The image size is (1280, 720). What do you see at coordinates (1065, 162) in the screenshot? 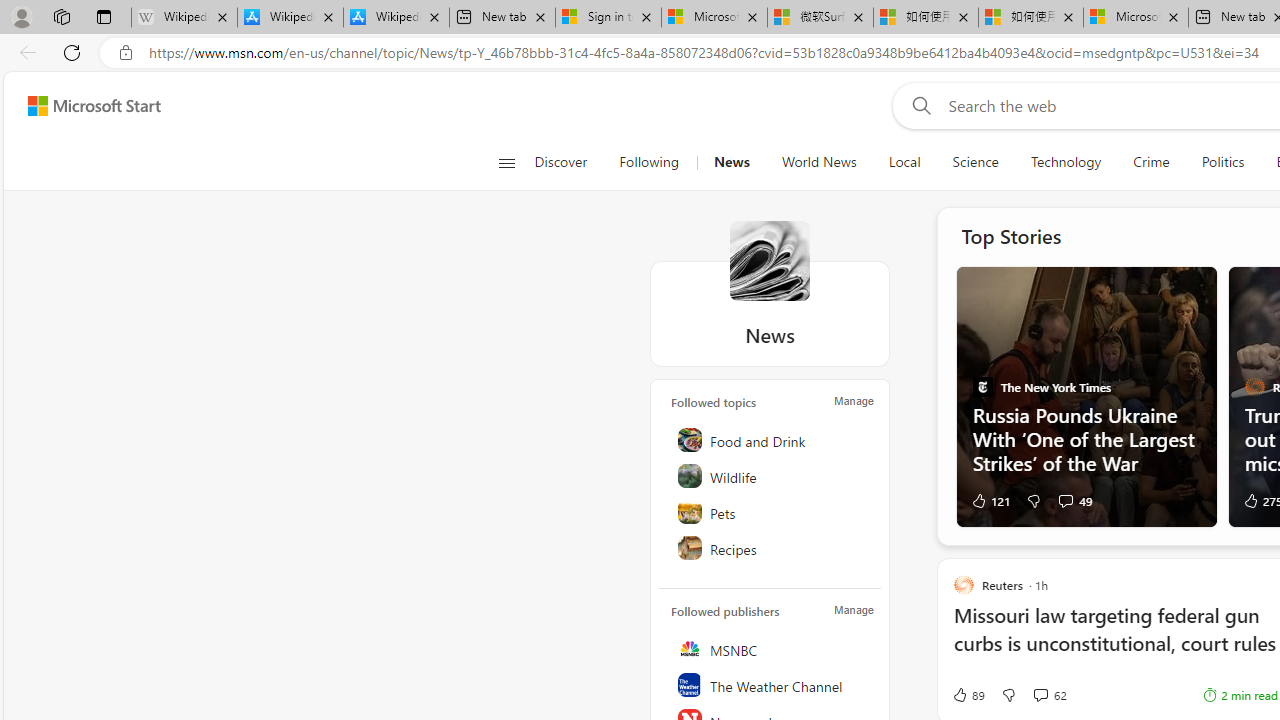
I see `Technology` at bounding box center [1065, 162].